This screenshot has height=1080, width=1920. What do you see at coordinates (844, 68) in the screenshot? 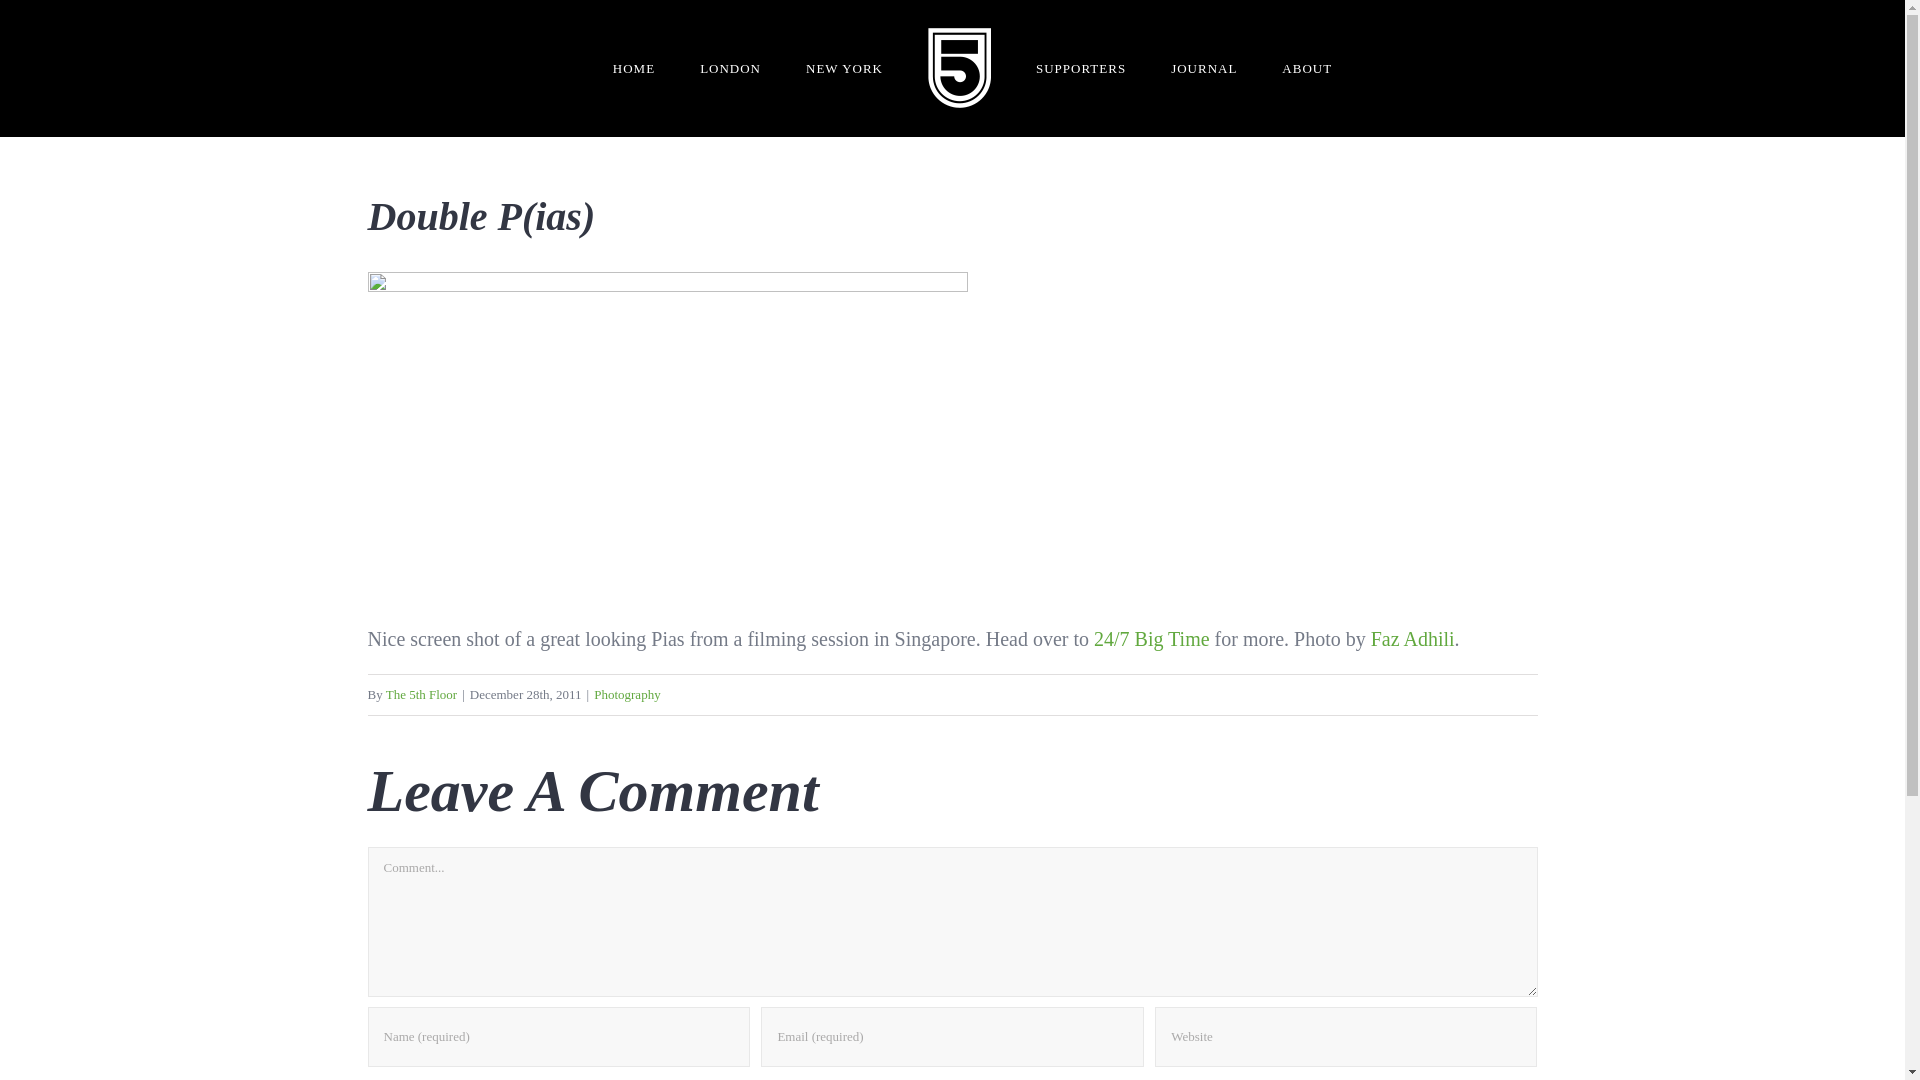
I see `NEW YORK` at bounding box center [844, 68].